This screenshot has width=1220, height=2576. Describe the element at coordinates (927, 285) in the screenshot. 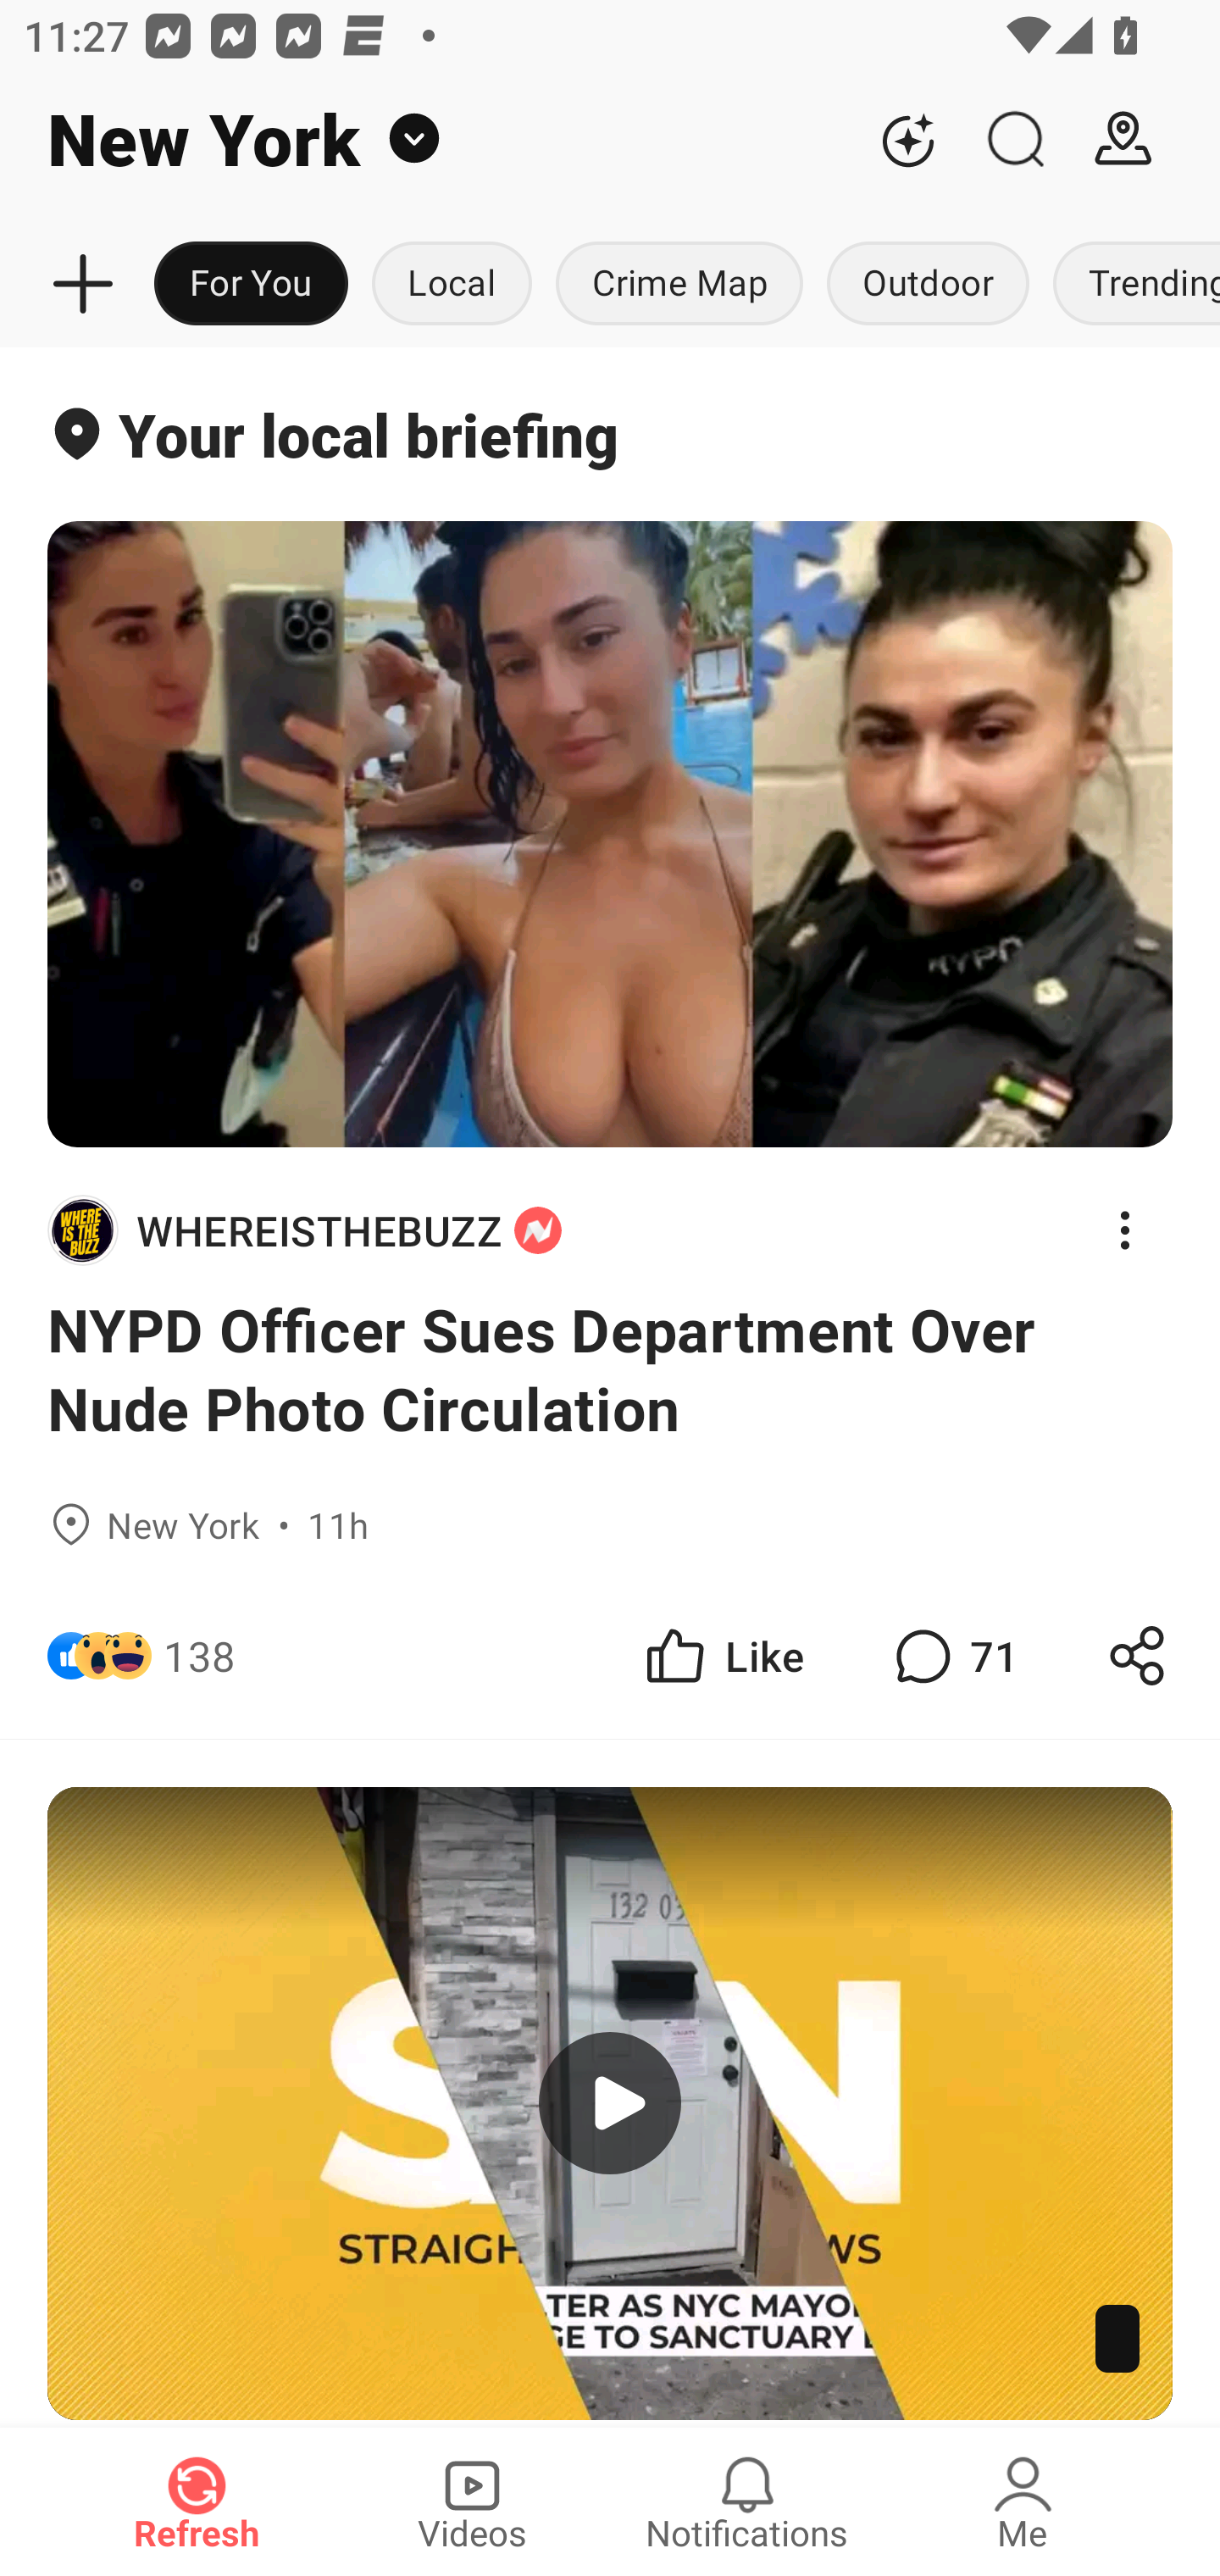

I see `Outdoor` at that location.